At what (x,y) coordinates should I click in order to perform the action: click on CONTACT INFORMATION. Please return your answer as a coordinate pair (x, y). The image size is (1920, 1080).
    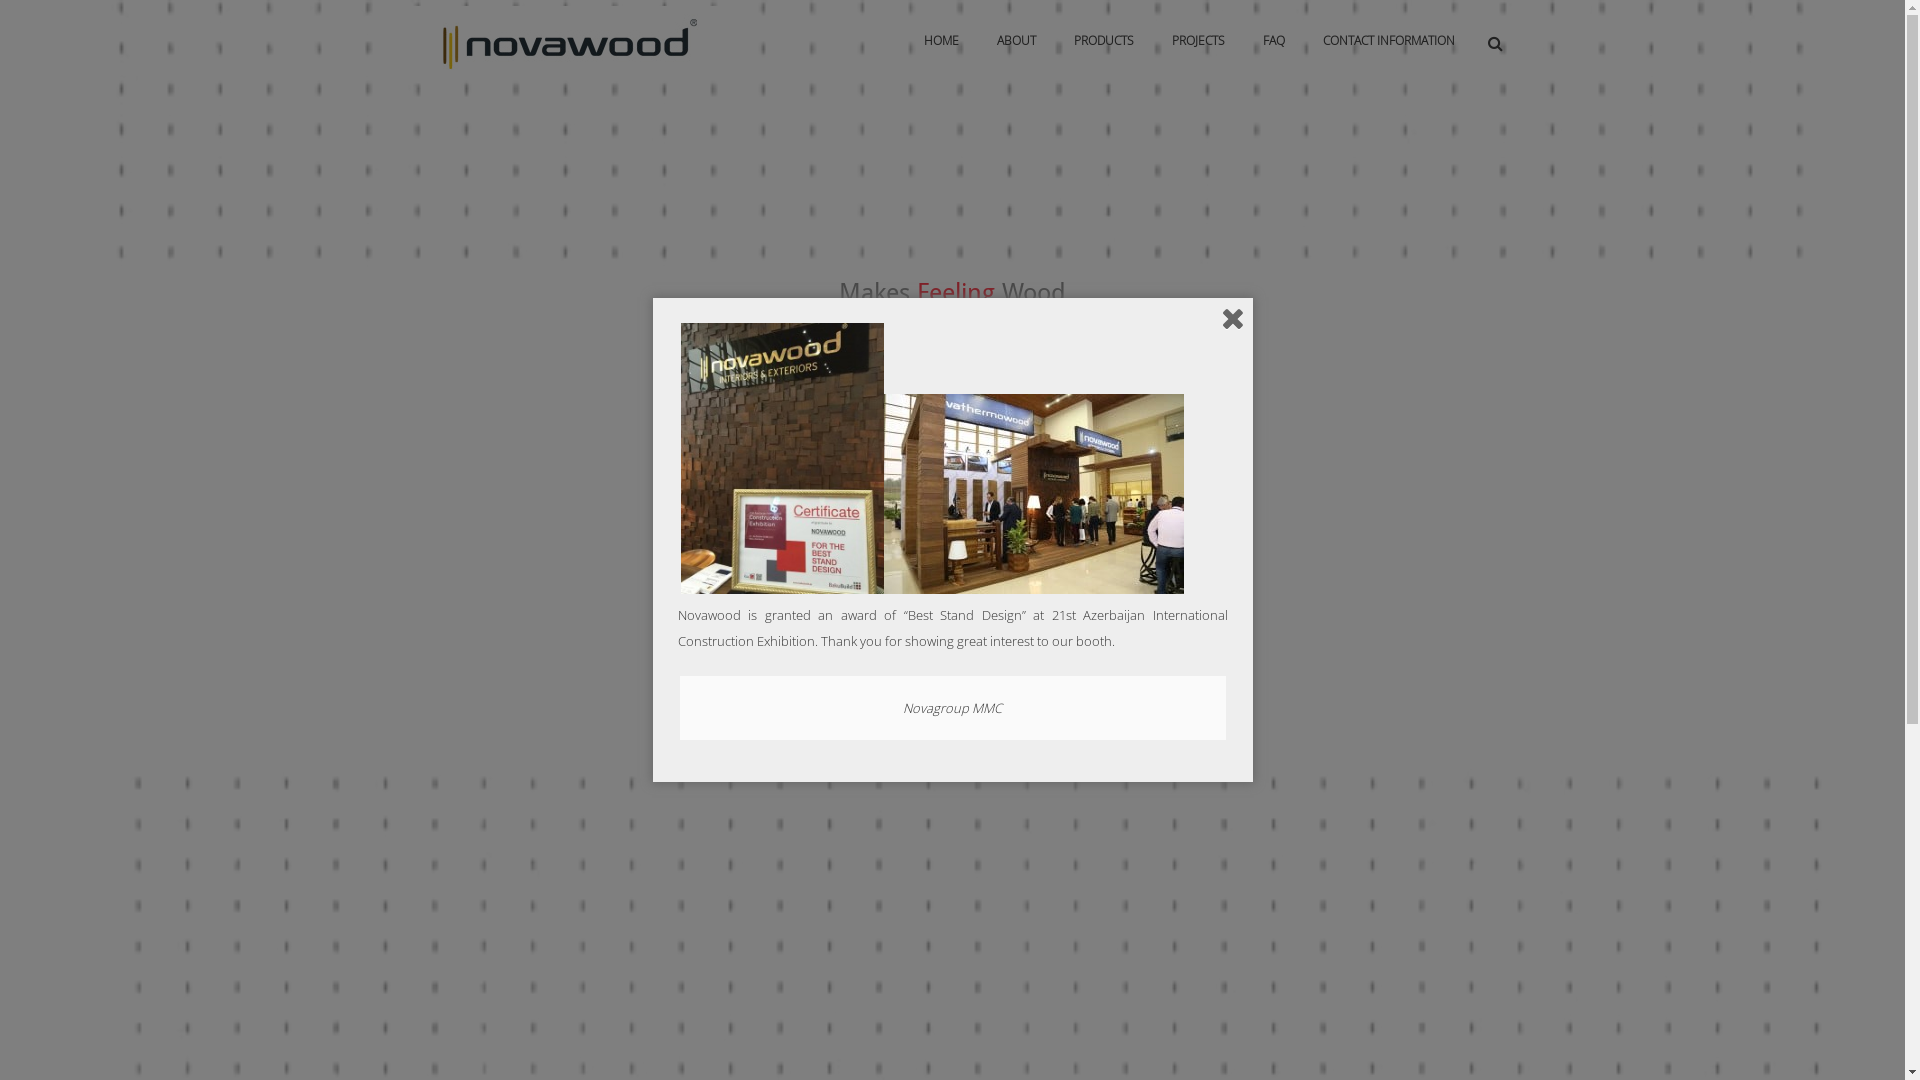
    Looking at the image, I should click on (1389, 41).